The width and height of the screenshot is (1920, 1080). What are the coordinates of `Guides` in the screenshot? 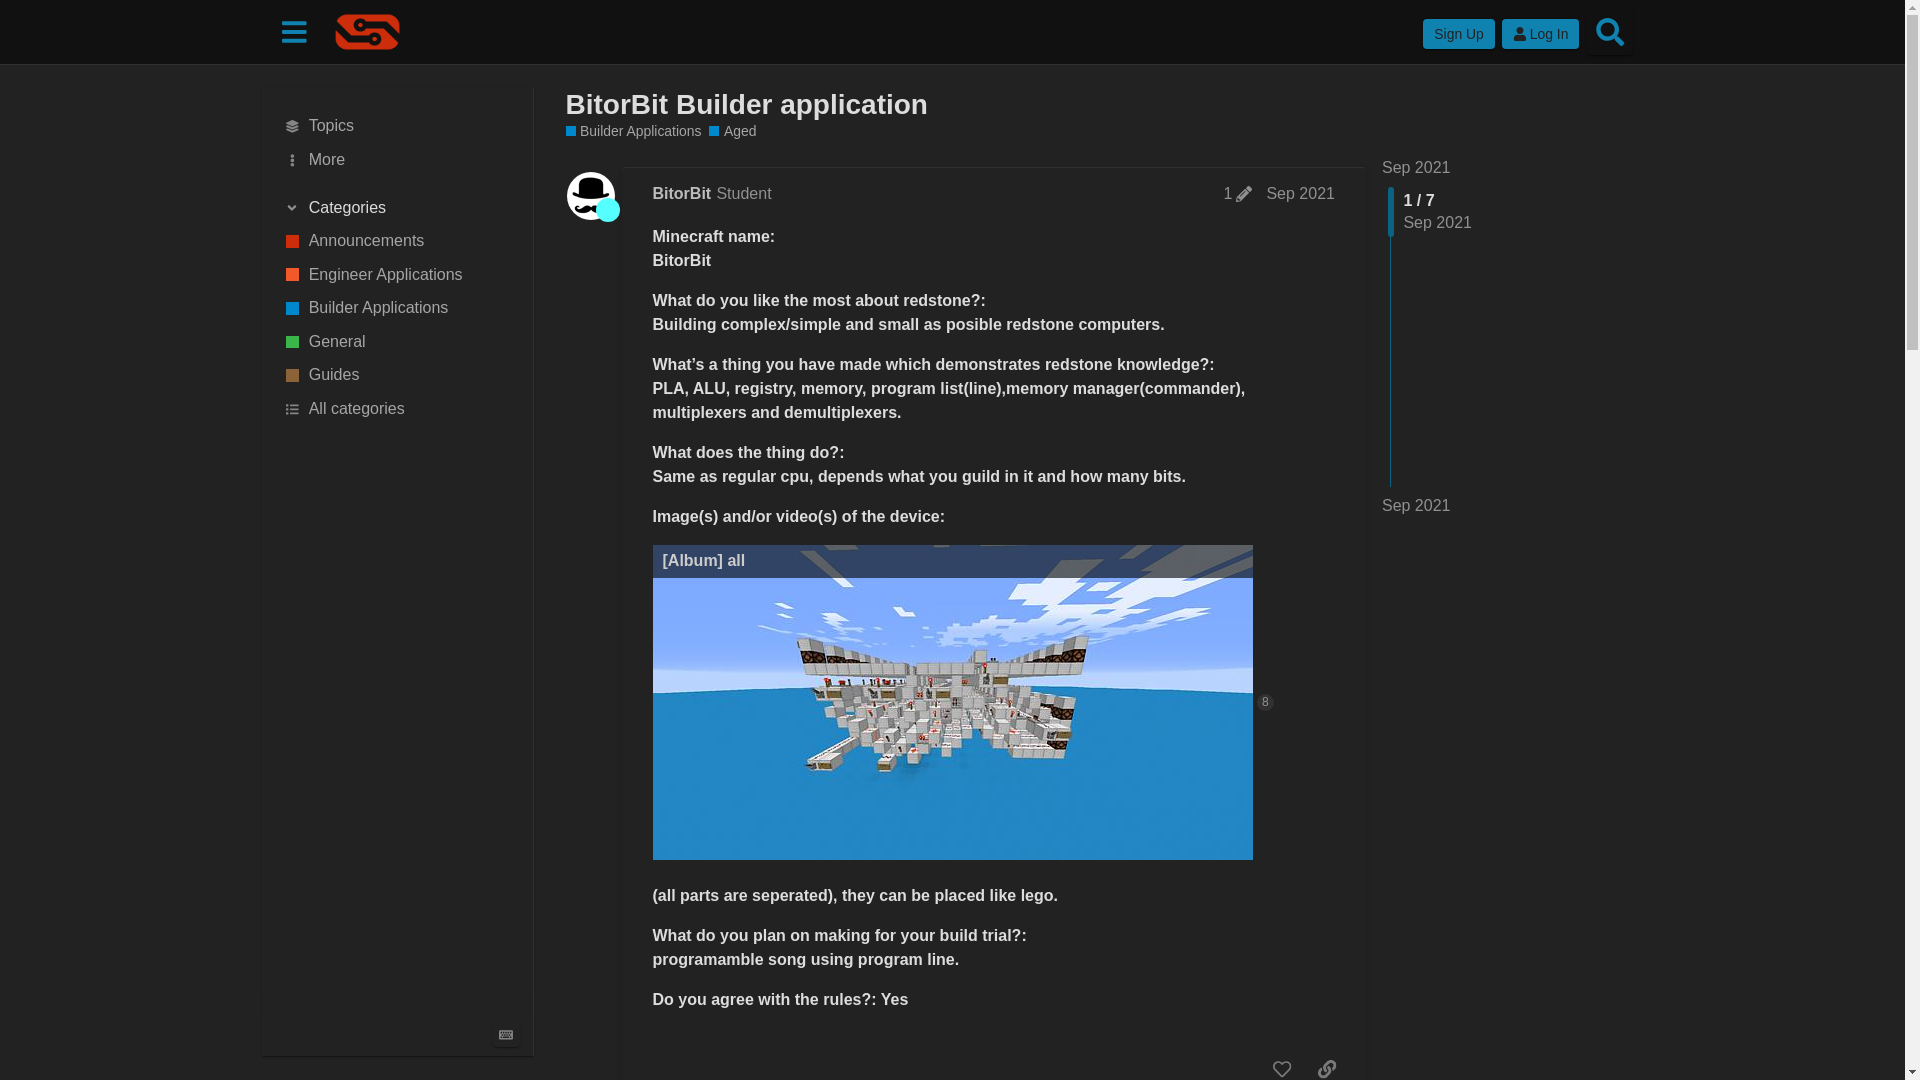 It's located at (397, 376).